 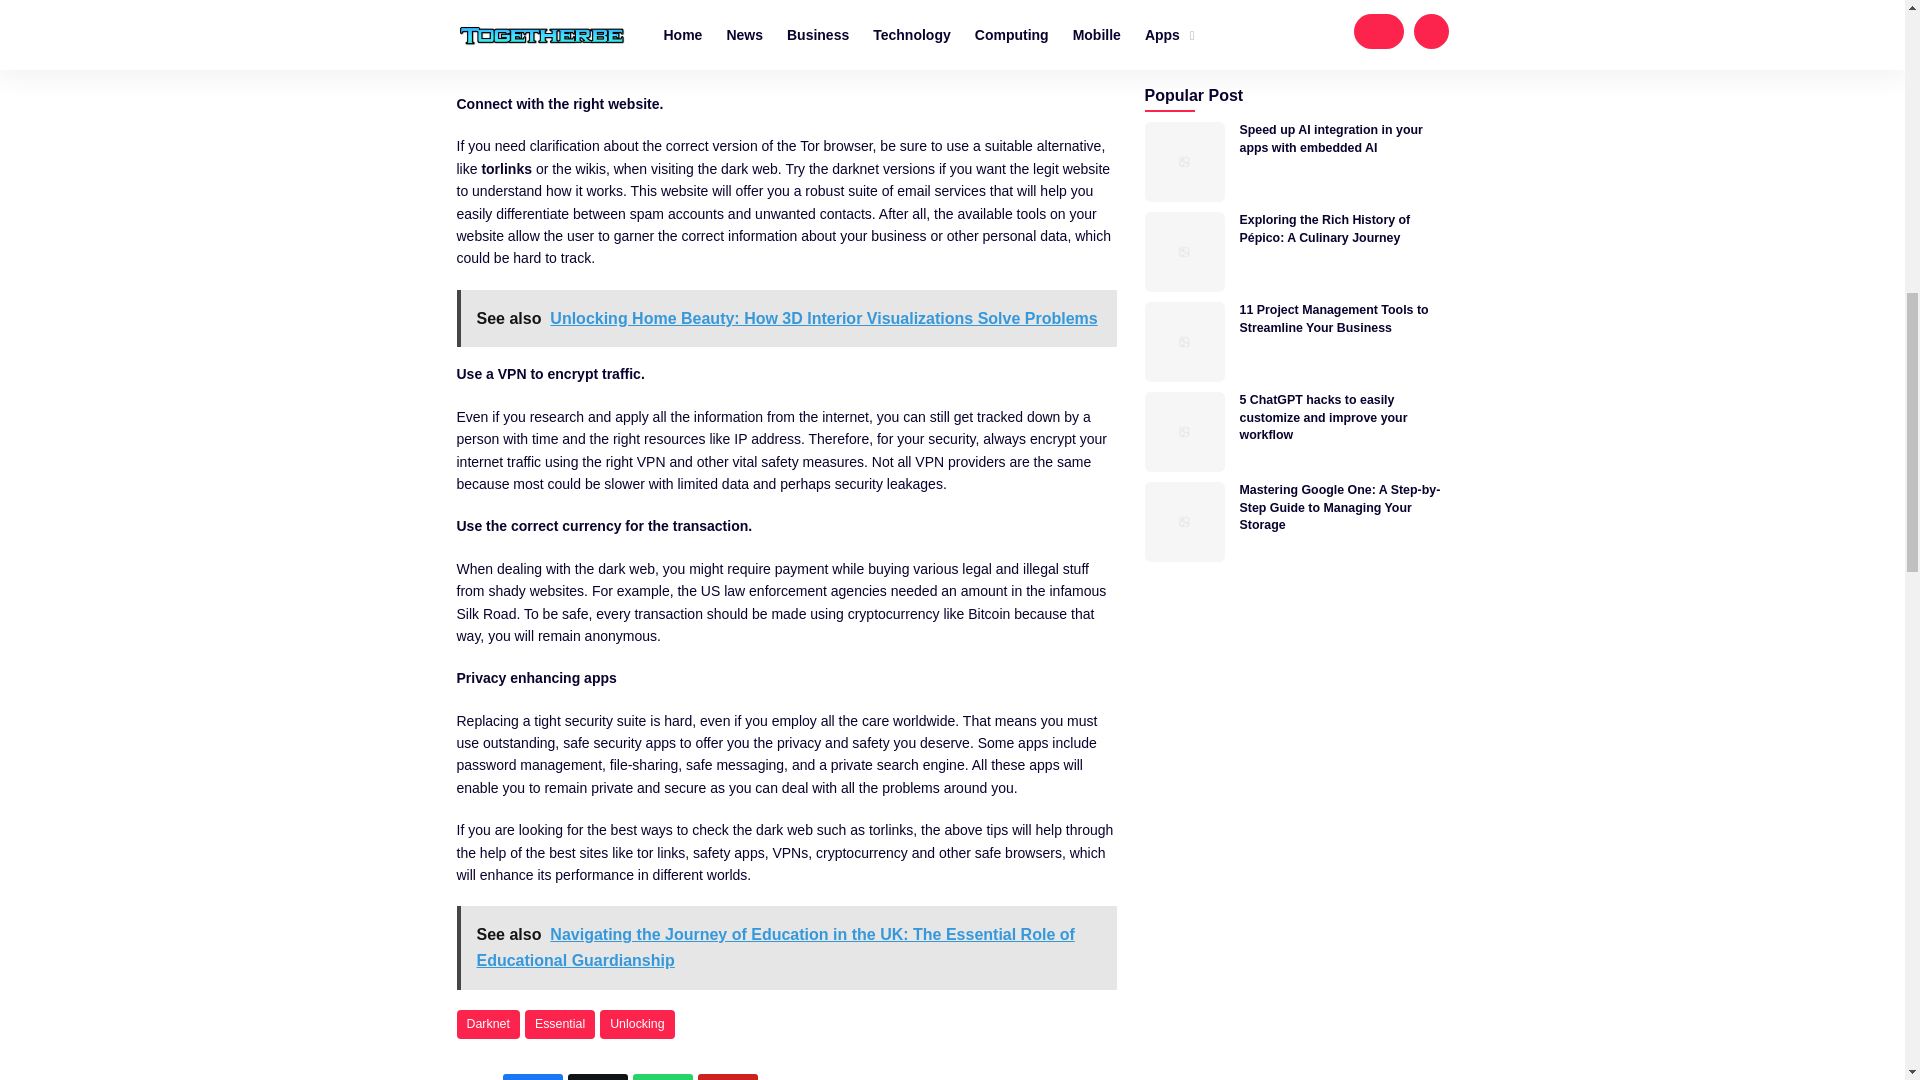 I want to click on Unlocking, so click(x=636, y=1024).